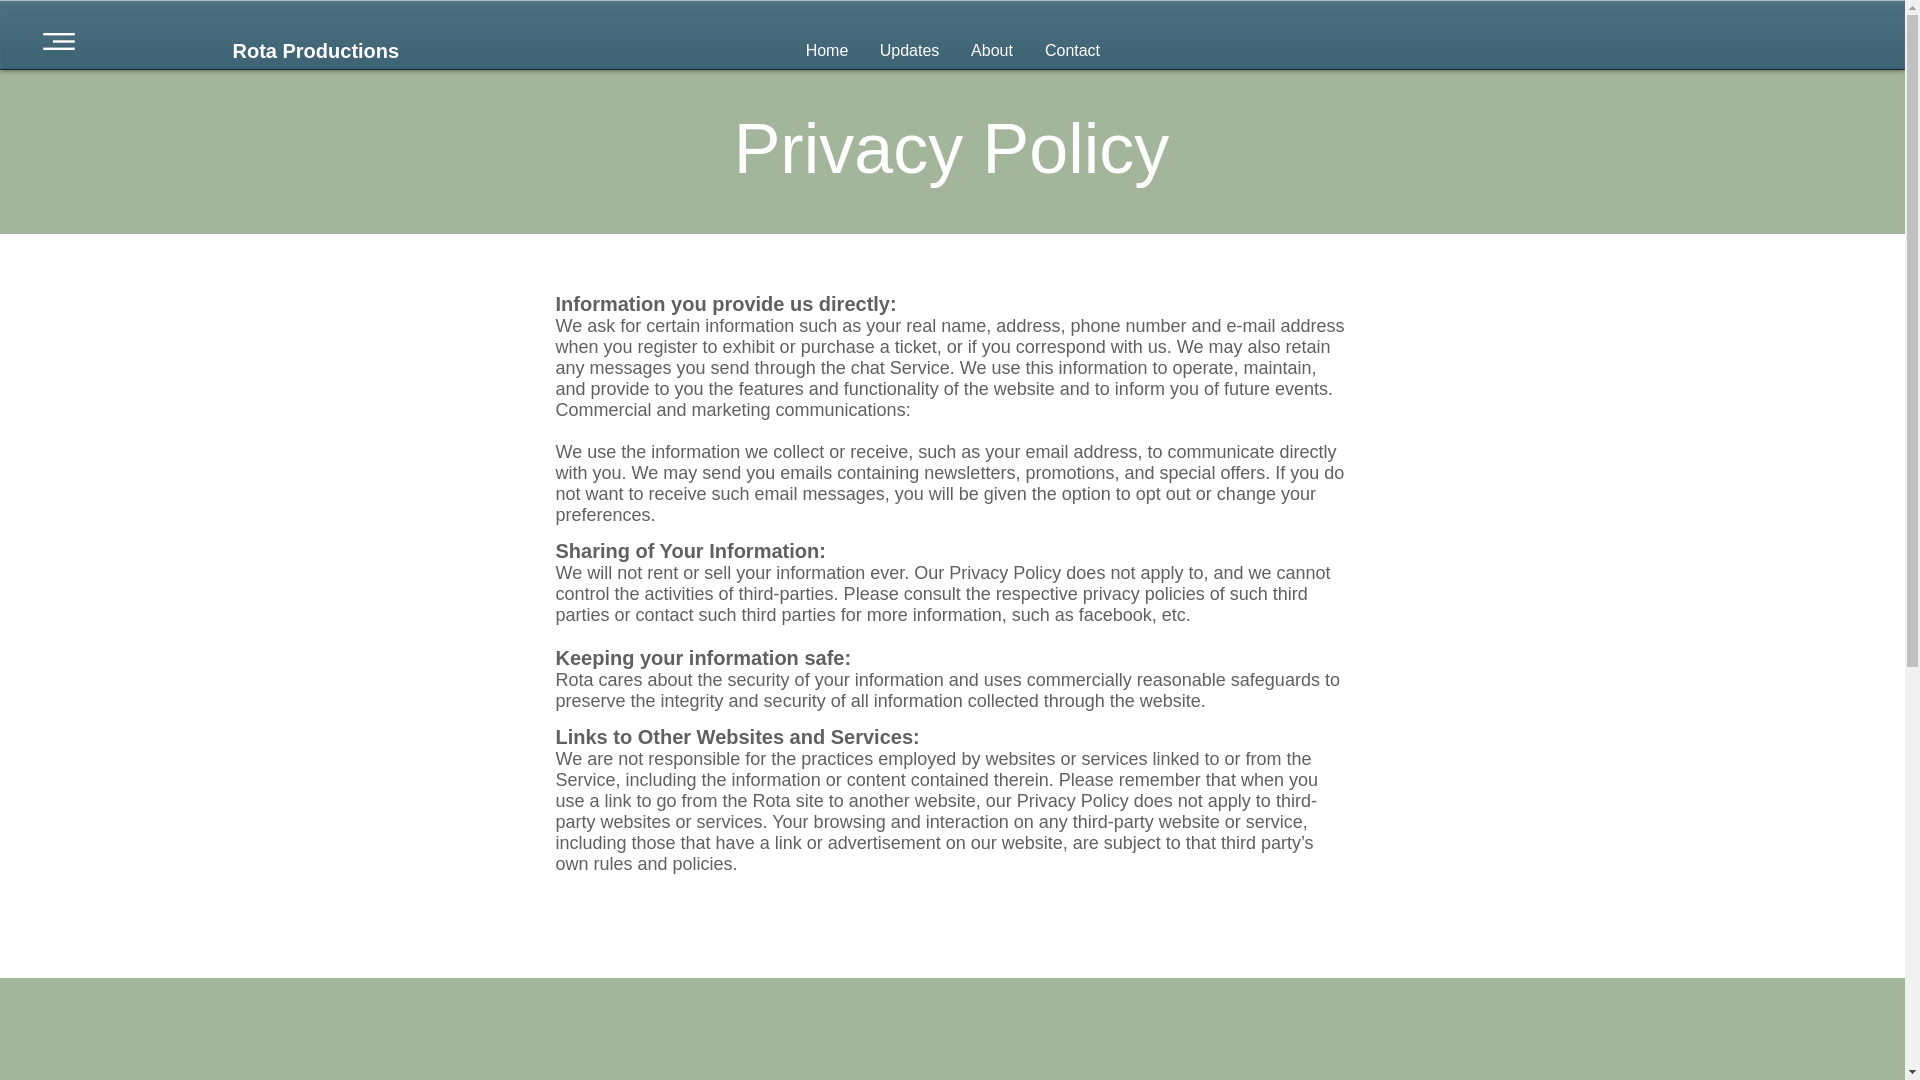  What do you see at coordinates (1072, 50) in the screenshot?
I see `Contact` at bounding box center [1072, 50].